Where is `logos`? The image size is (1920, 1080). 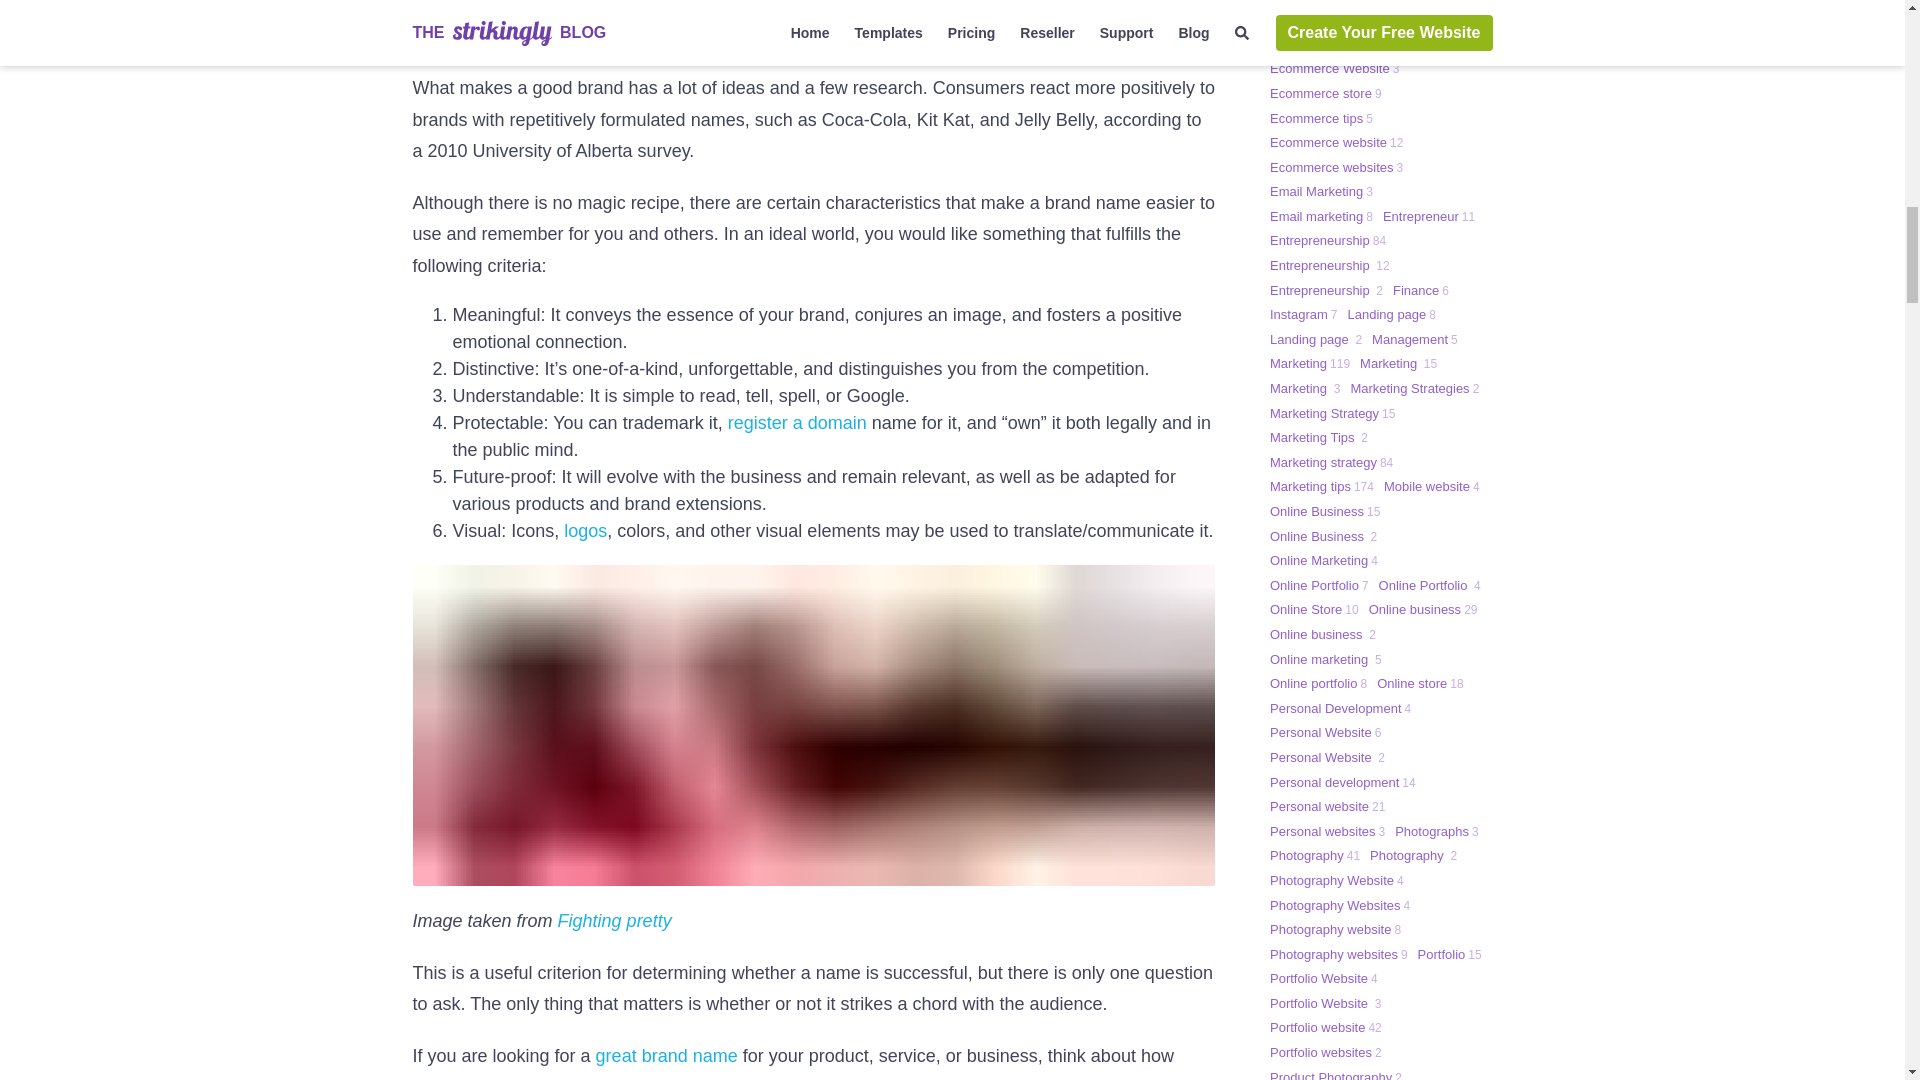 logos is located at coordinates (585, 530).